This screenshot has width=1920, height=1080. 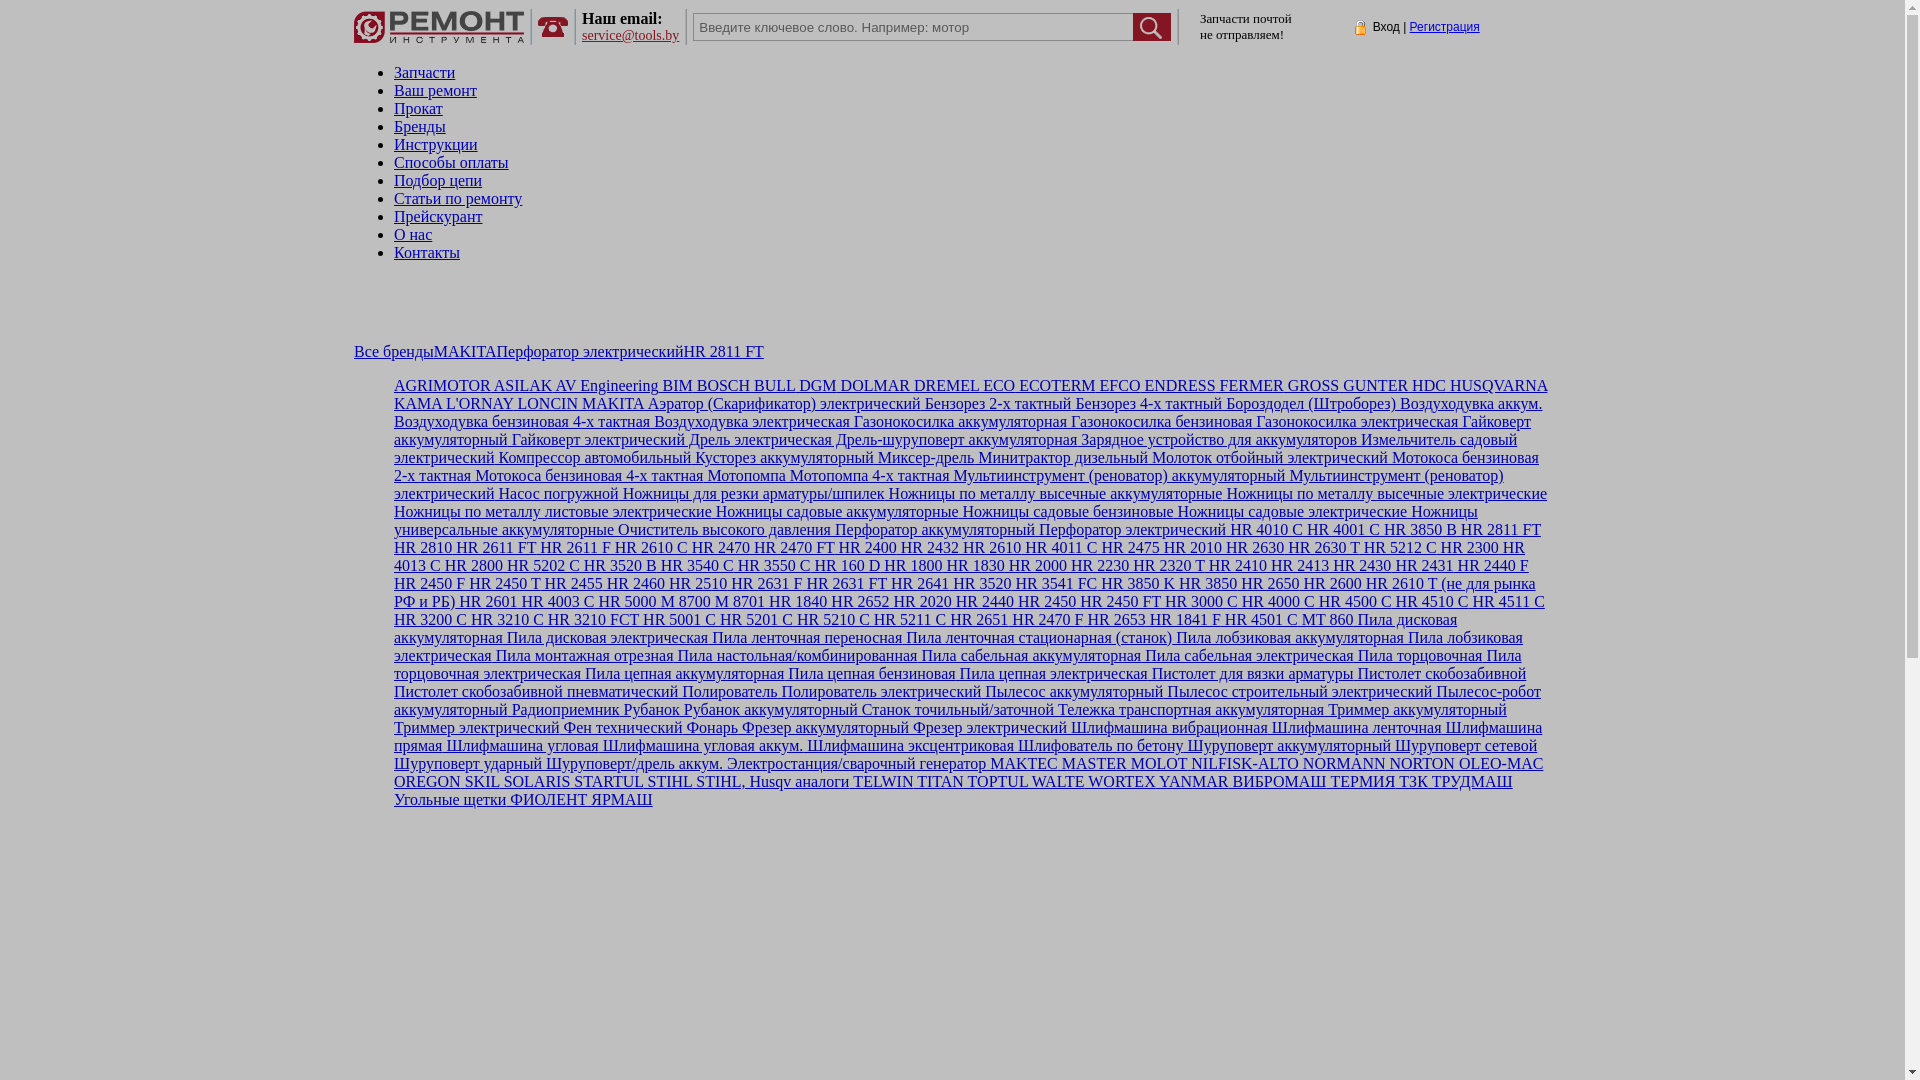 What do you see at coordinates (1046, 620) in the screenshot?
I see `HR 2470 F` at bounding box center [1046, 620].